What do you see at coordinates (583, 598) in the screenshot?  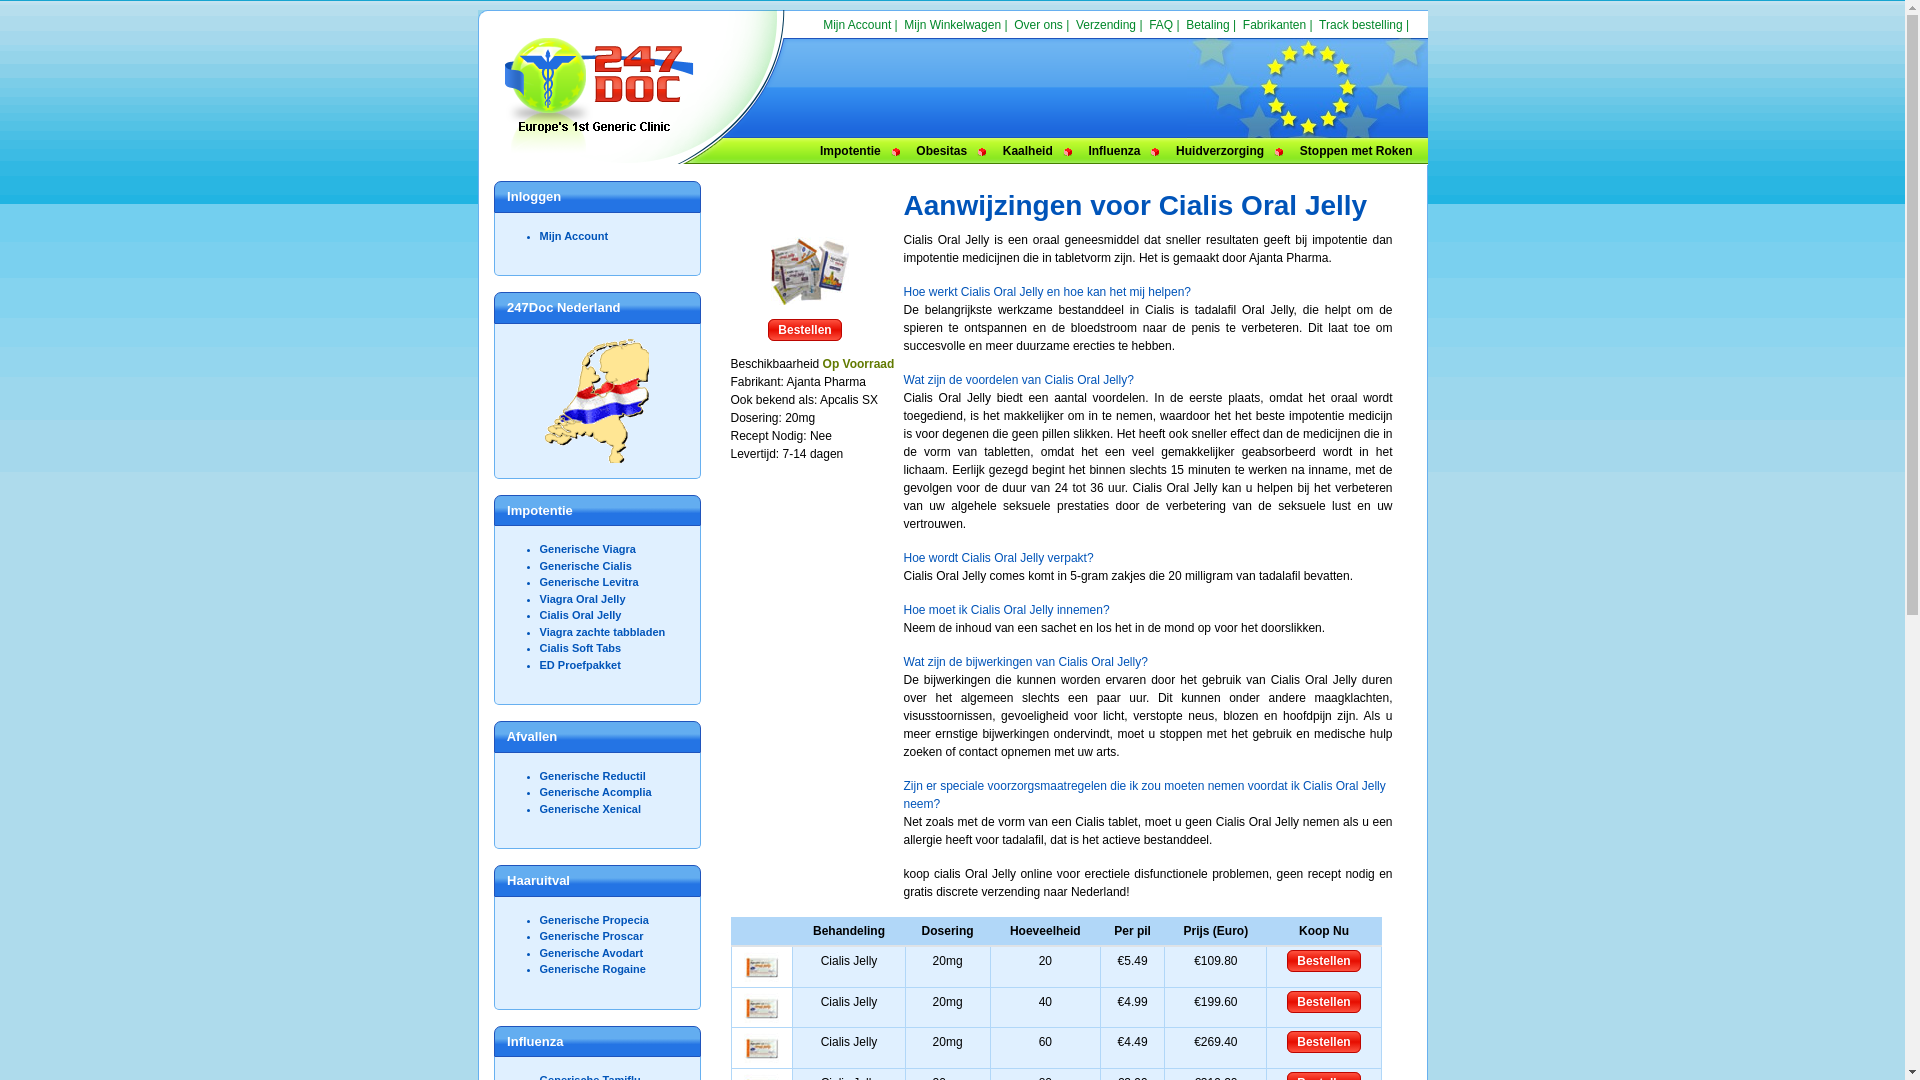 I see `Viagra Oral Jelly` at bounding box center [583, 598].